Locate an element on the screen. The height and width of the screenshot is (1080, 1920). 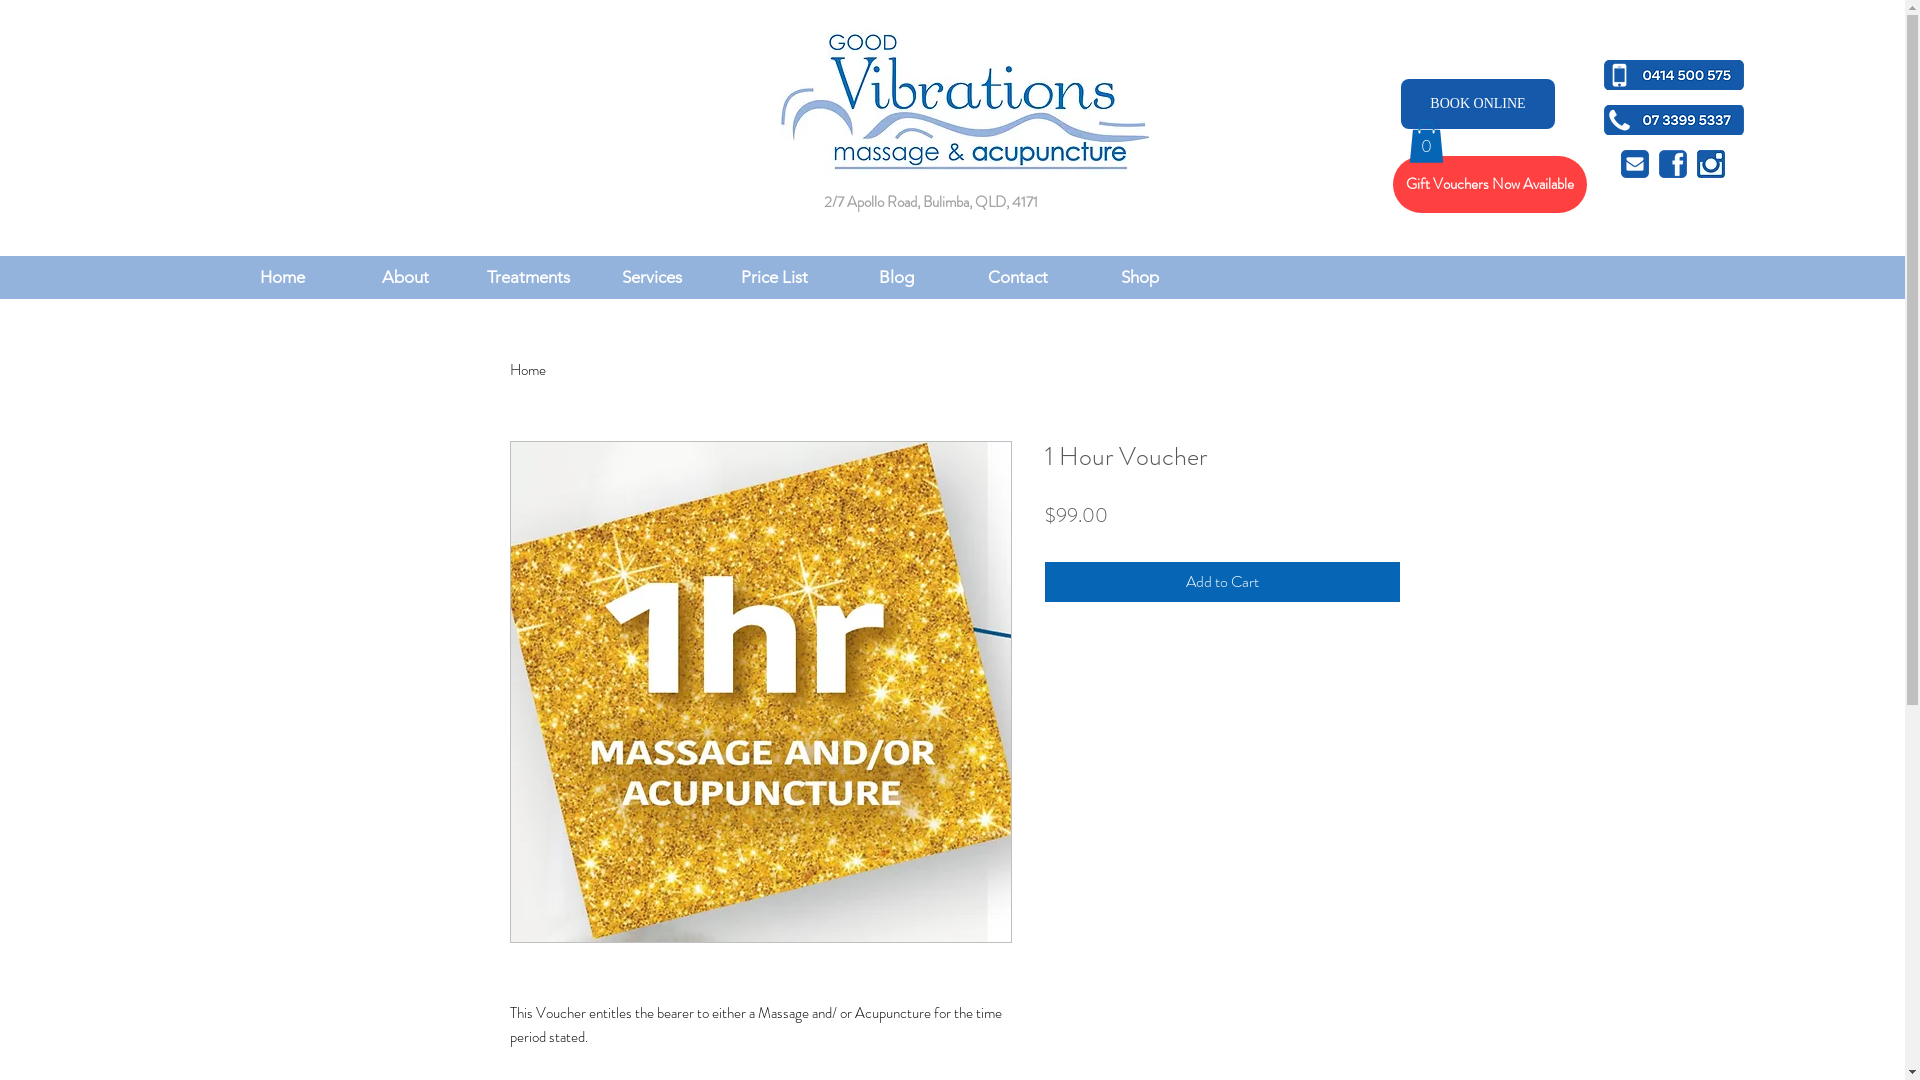
Blog is located at coordinates (896, 277).